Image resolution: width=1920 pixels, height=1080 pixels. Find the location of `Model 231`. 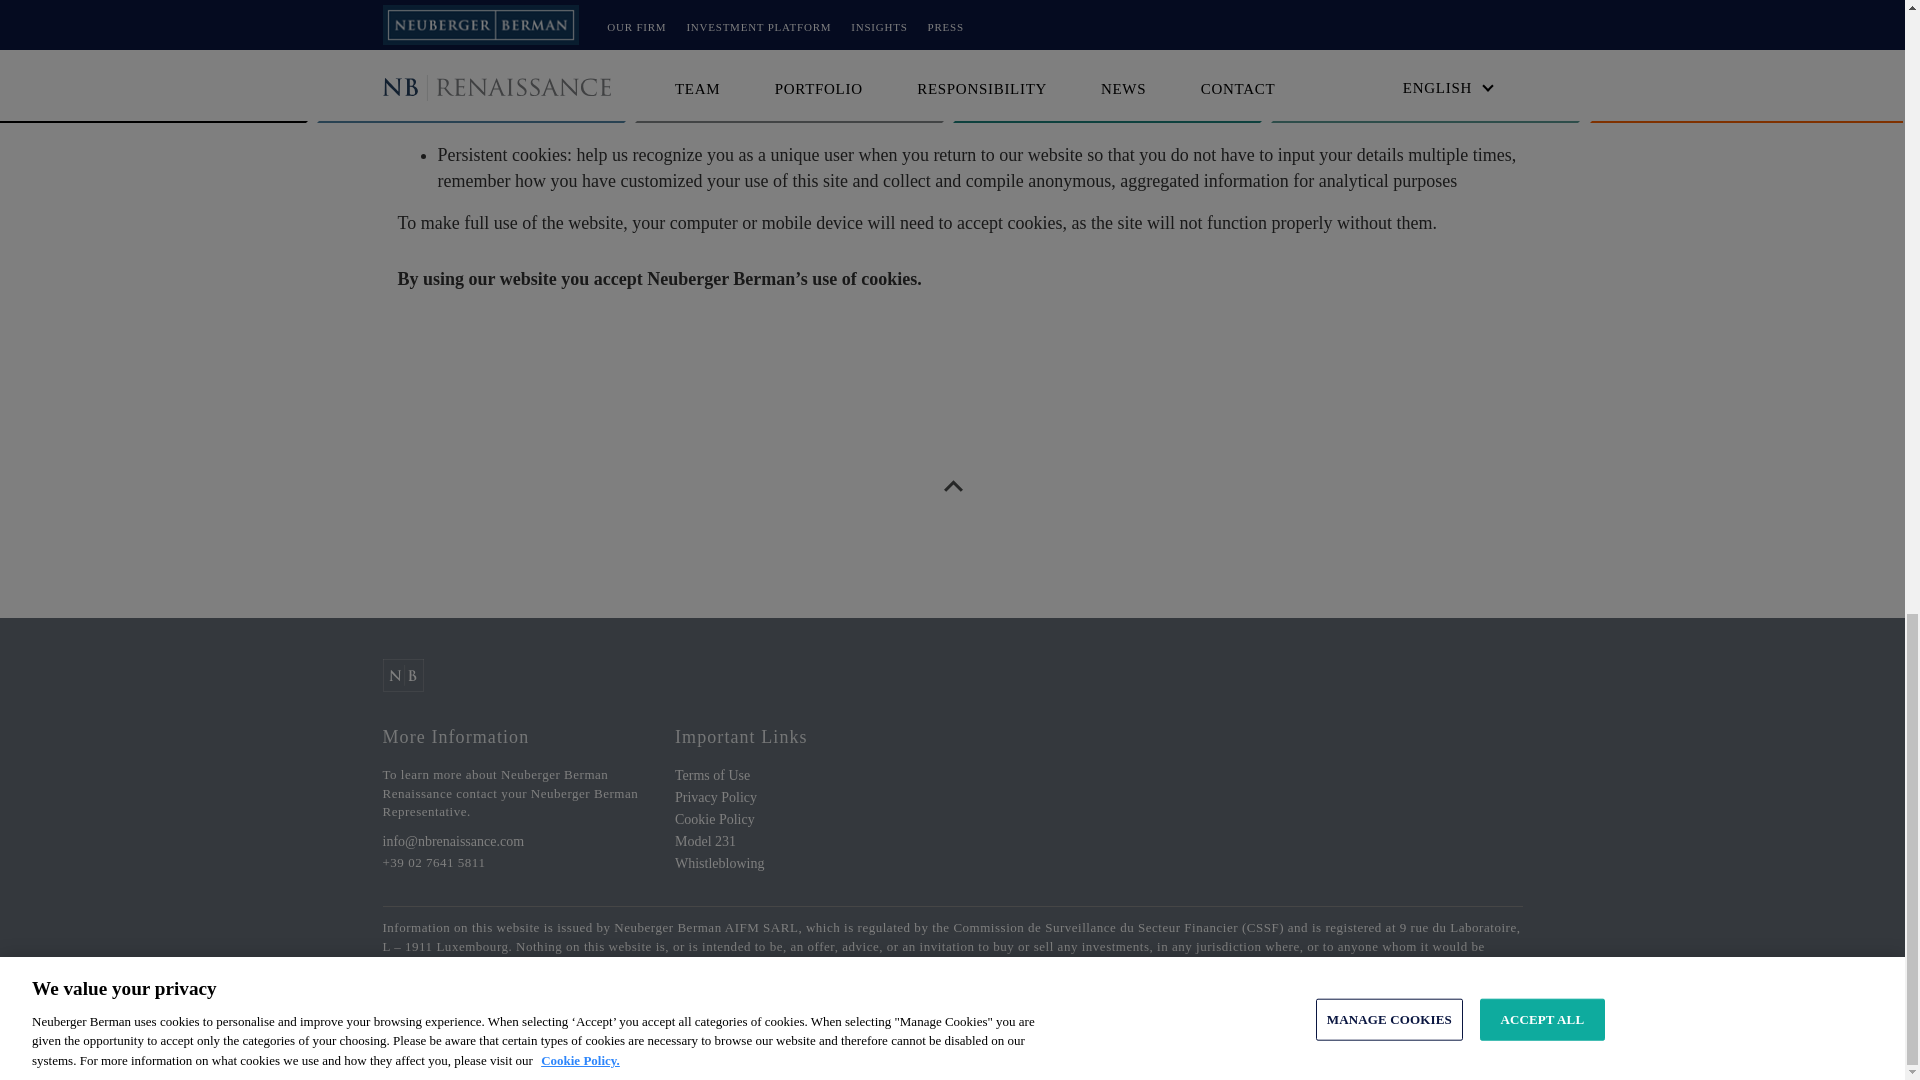

Model 231 is located at coordinates (705, 840).